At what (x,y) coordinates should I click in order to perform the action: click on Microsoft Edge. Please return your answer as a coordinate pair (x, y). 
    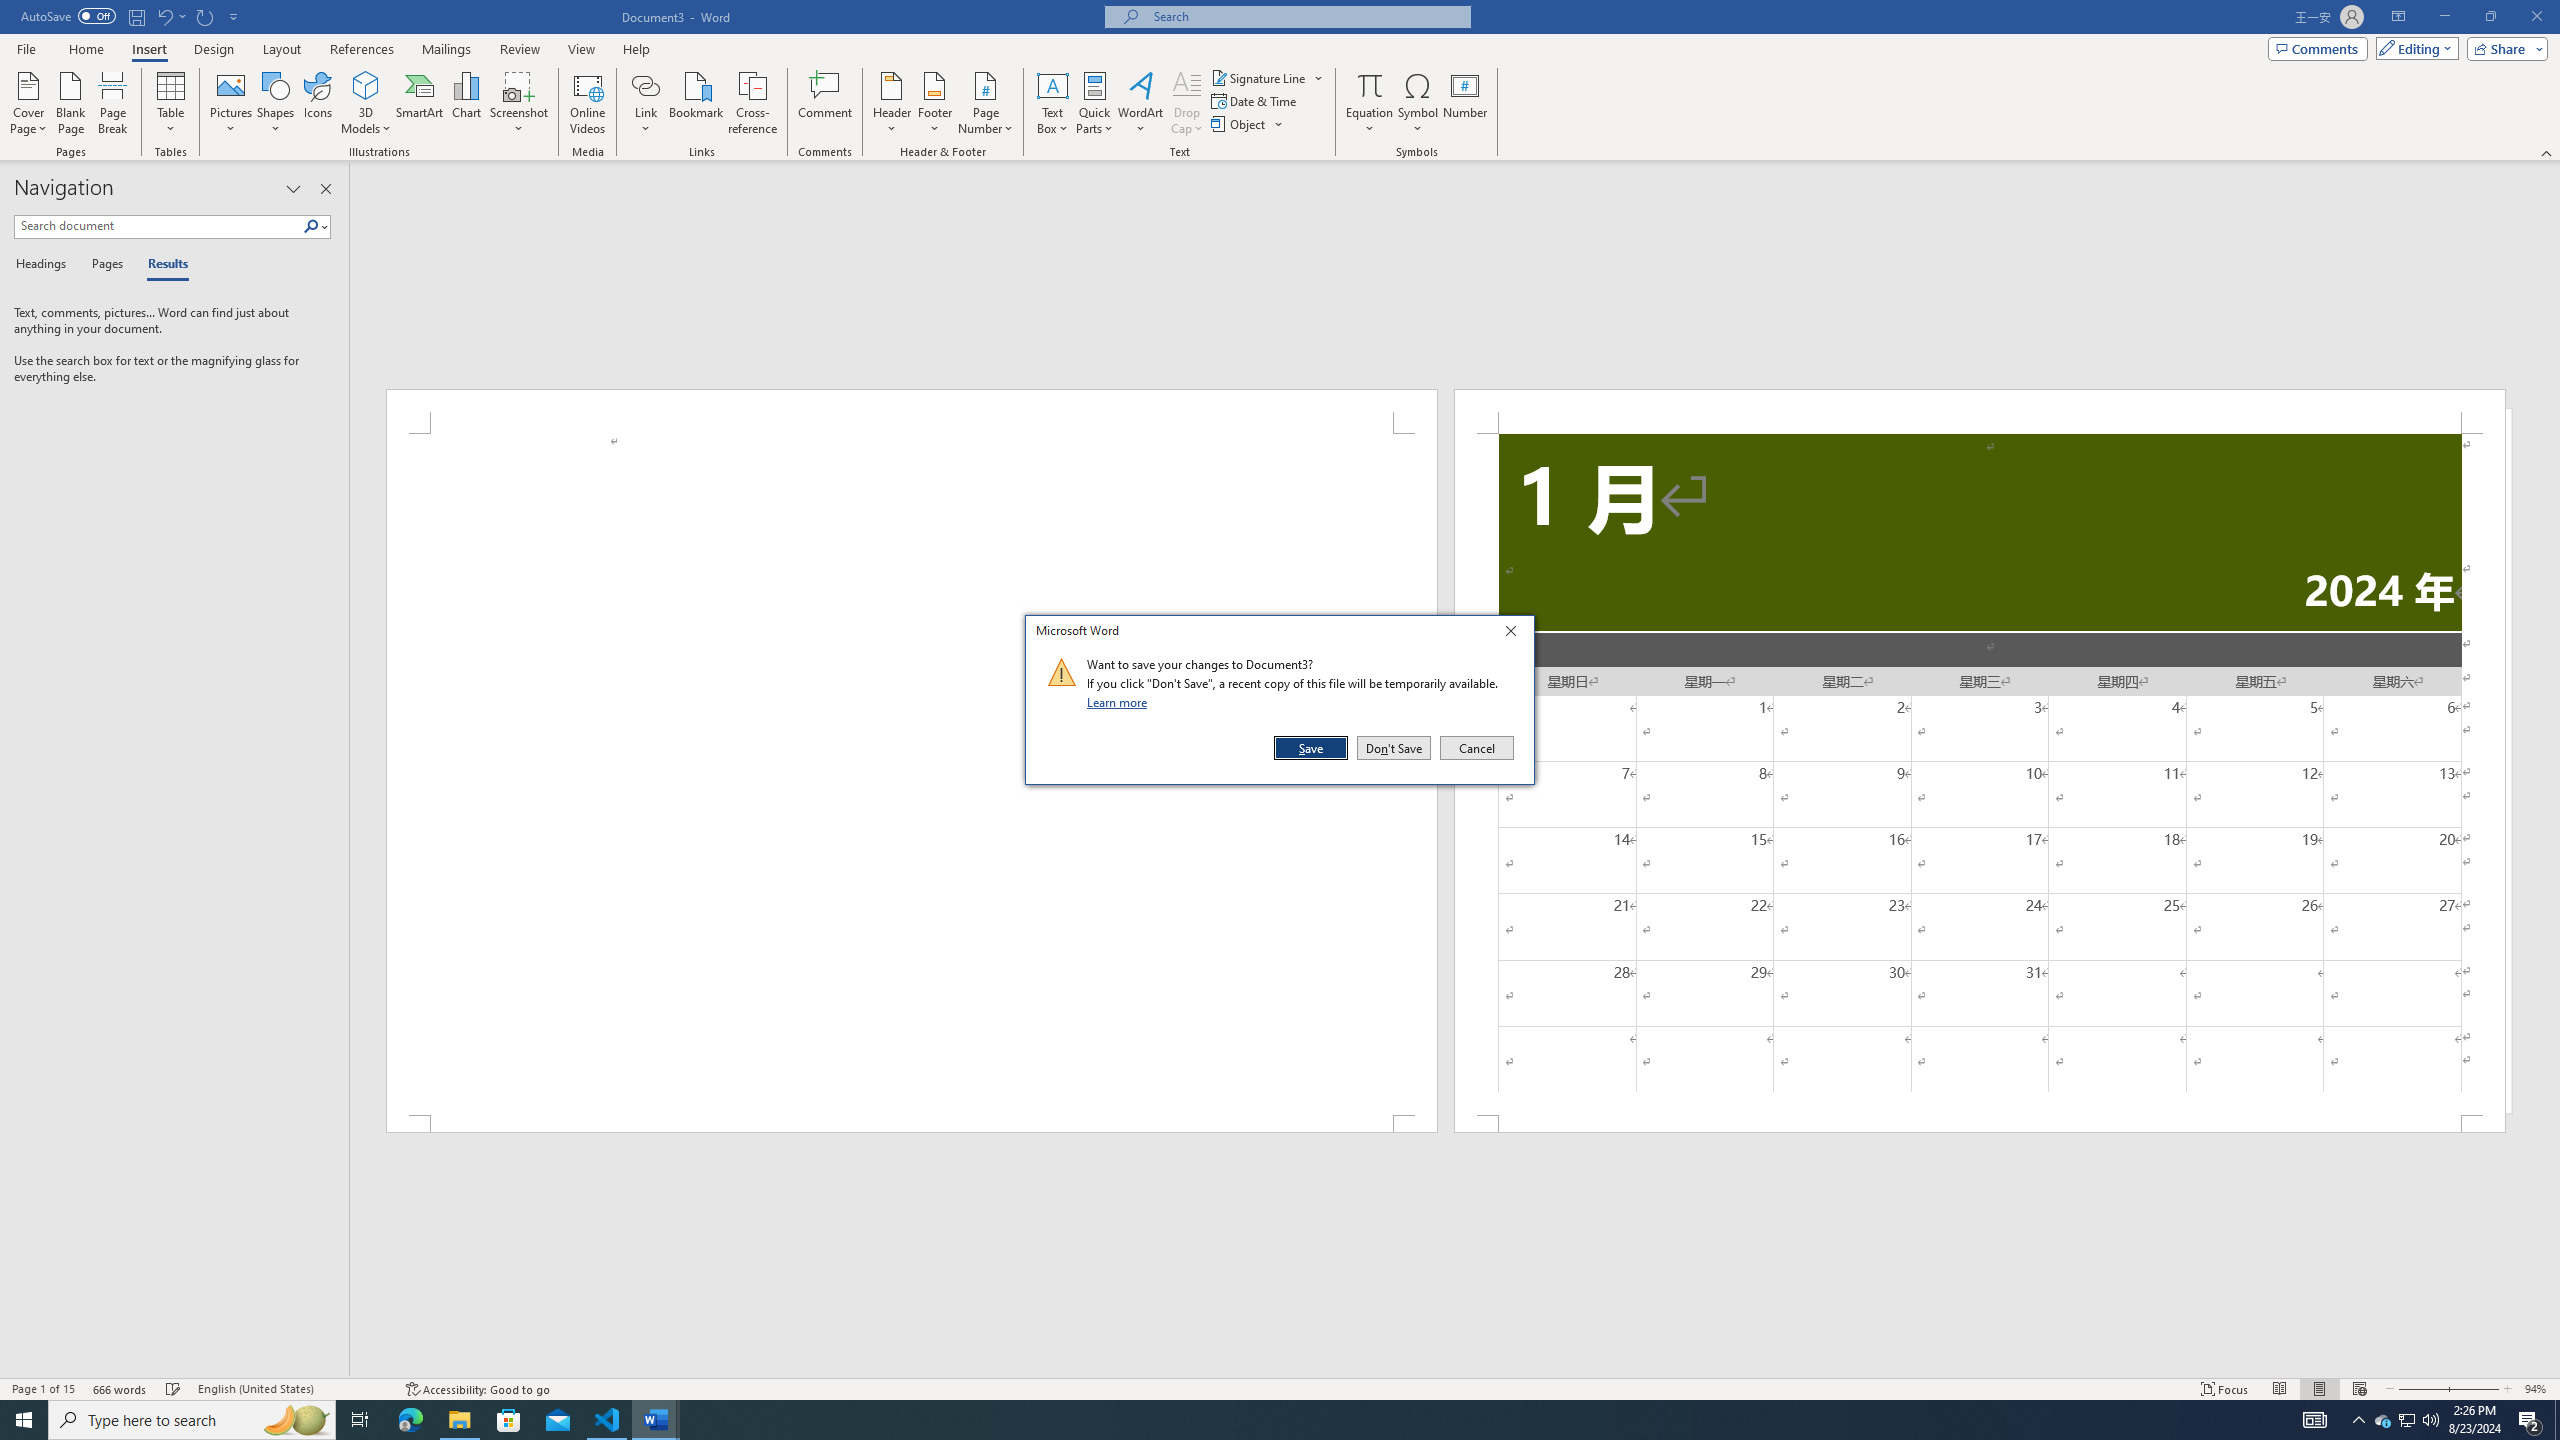
    Looking at the image, I should click on (410, 1420).